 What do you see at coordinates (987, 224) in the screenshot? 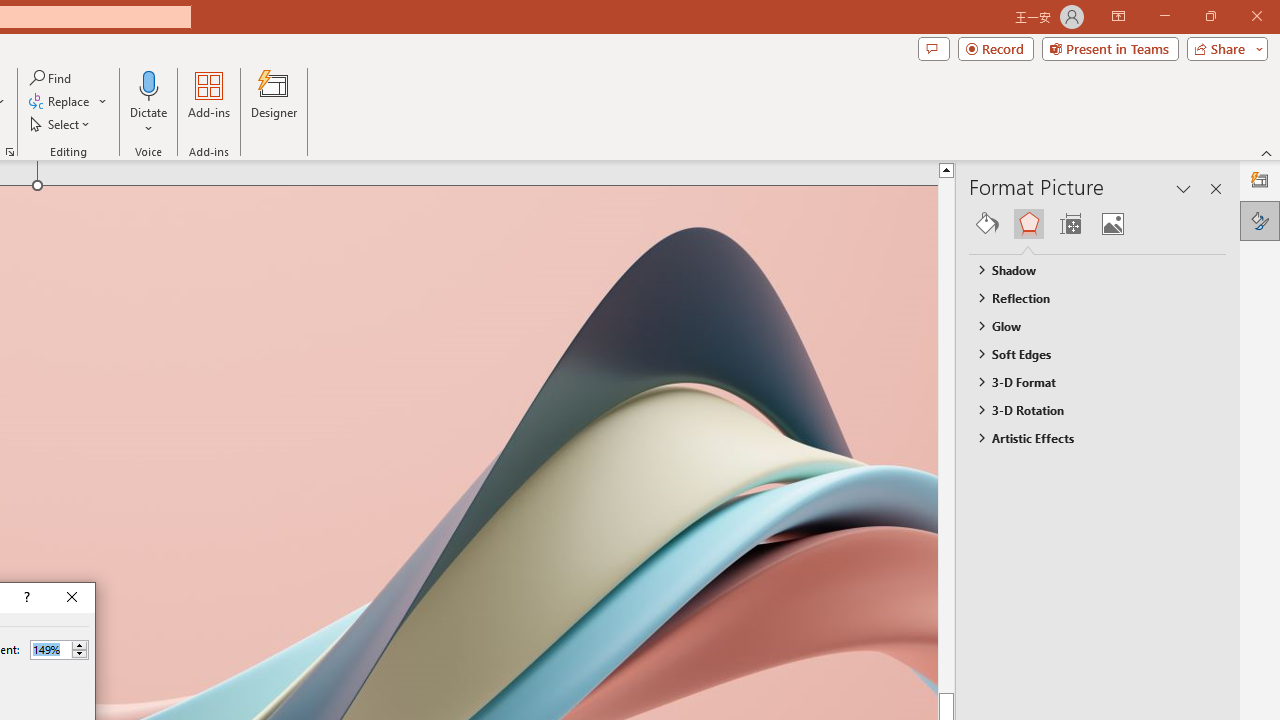
I see `Fill & Line` at bounding box center [987, 224].